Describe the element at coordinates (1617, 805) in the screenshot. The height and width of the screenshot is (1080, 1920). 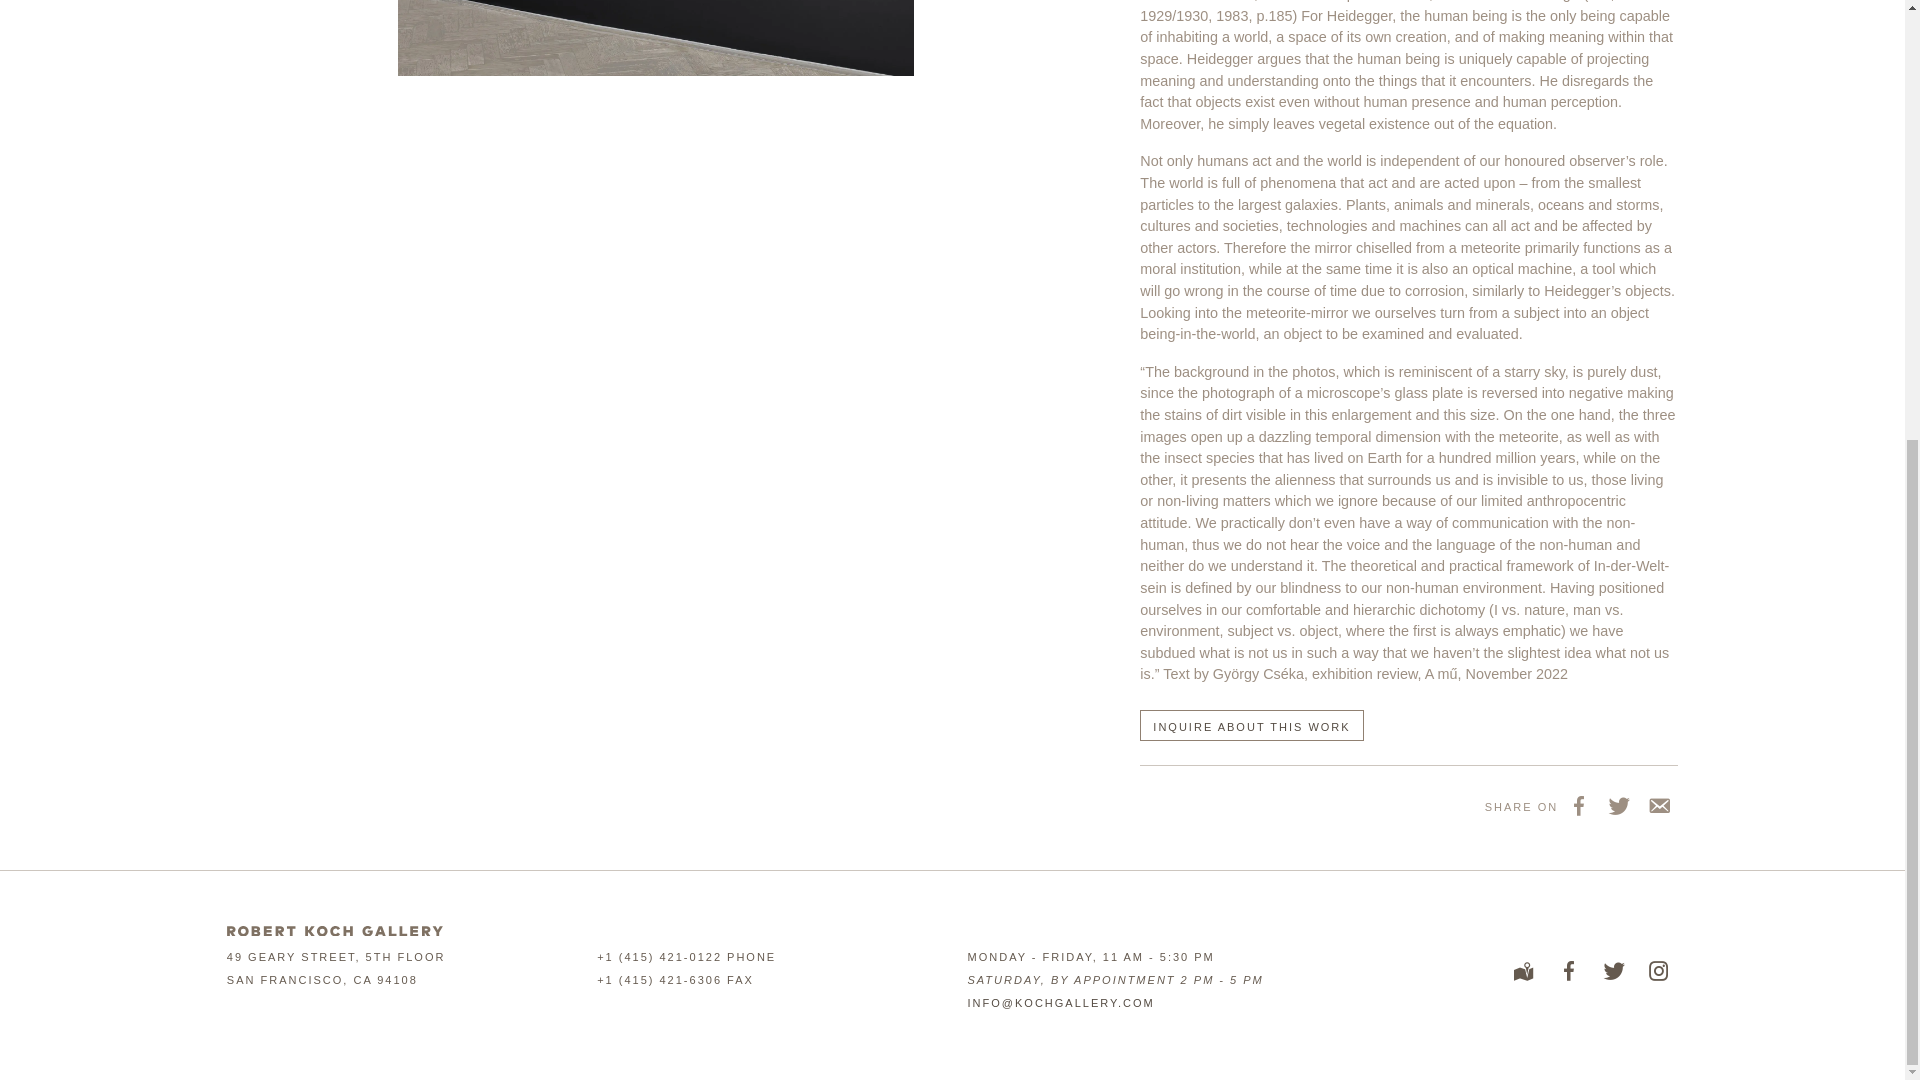
I see `Twitter` at that location.